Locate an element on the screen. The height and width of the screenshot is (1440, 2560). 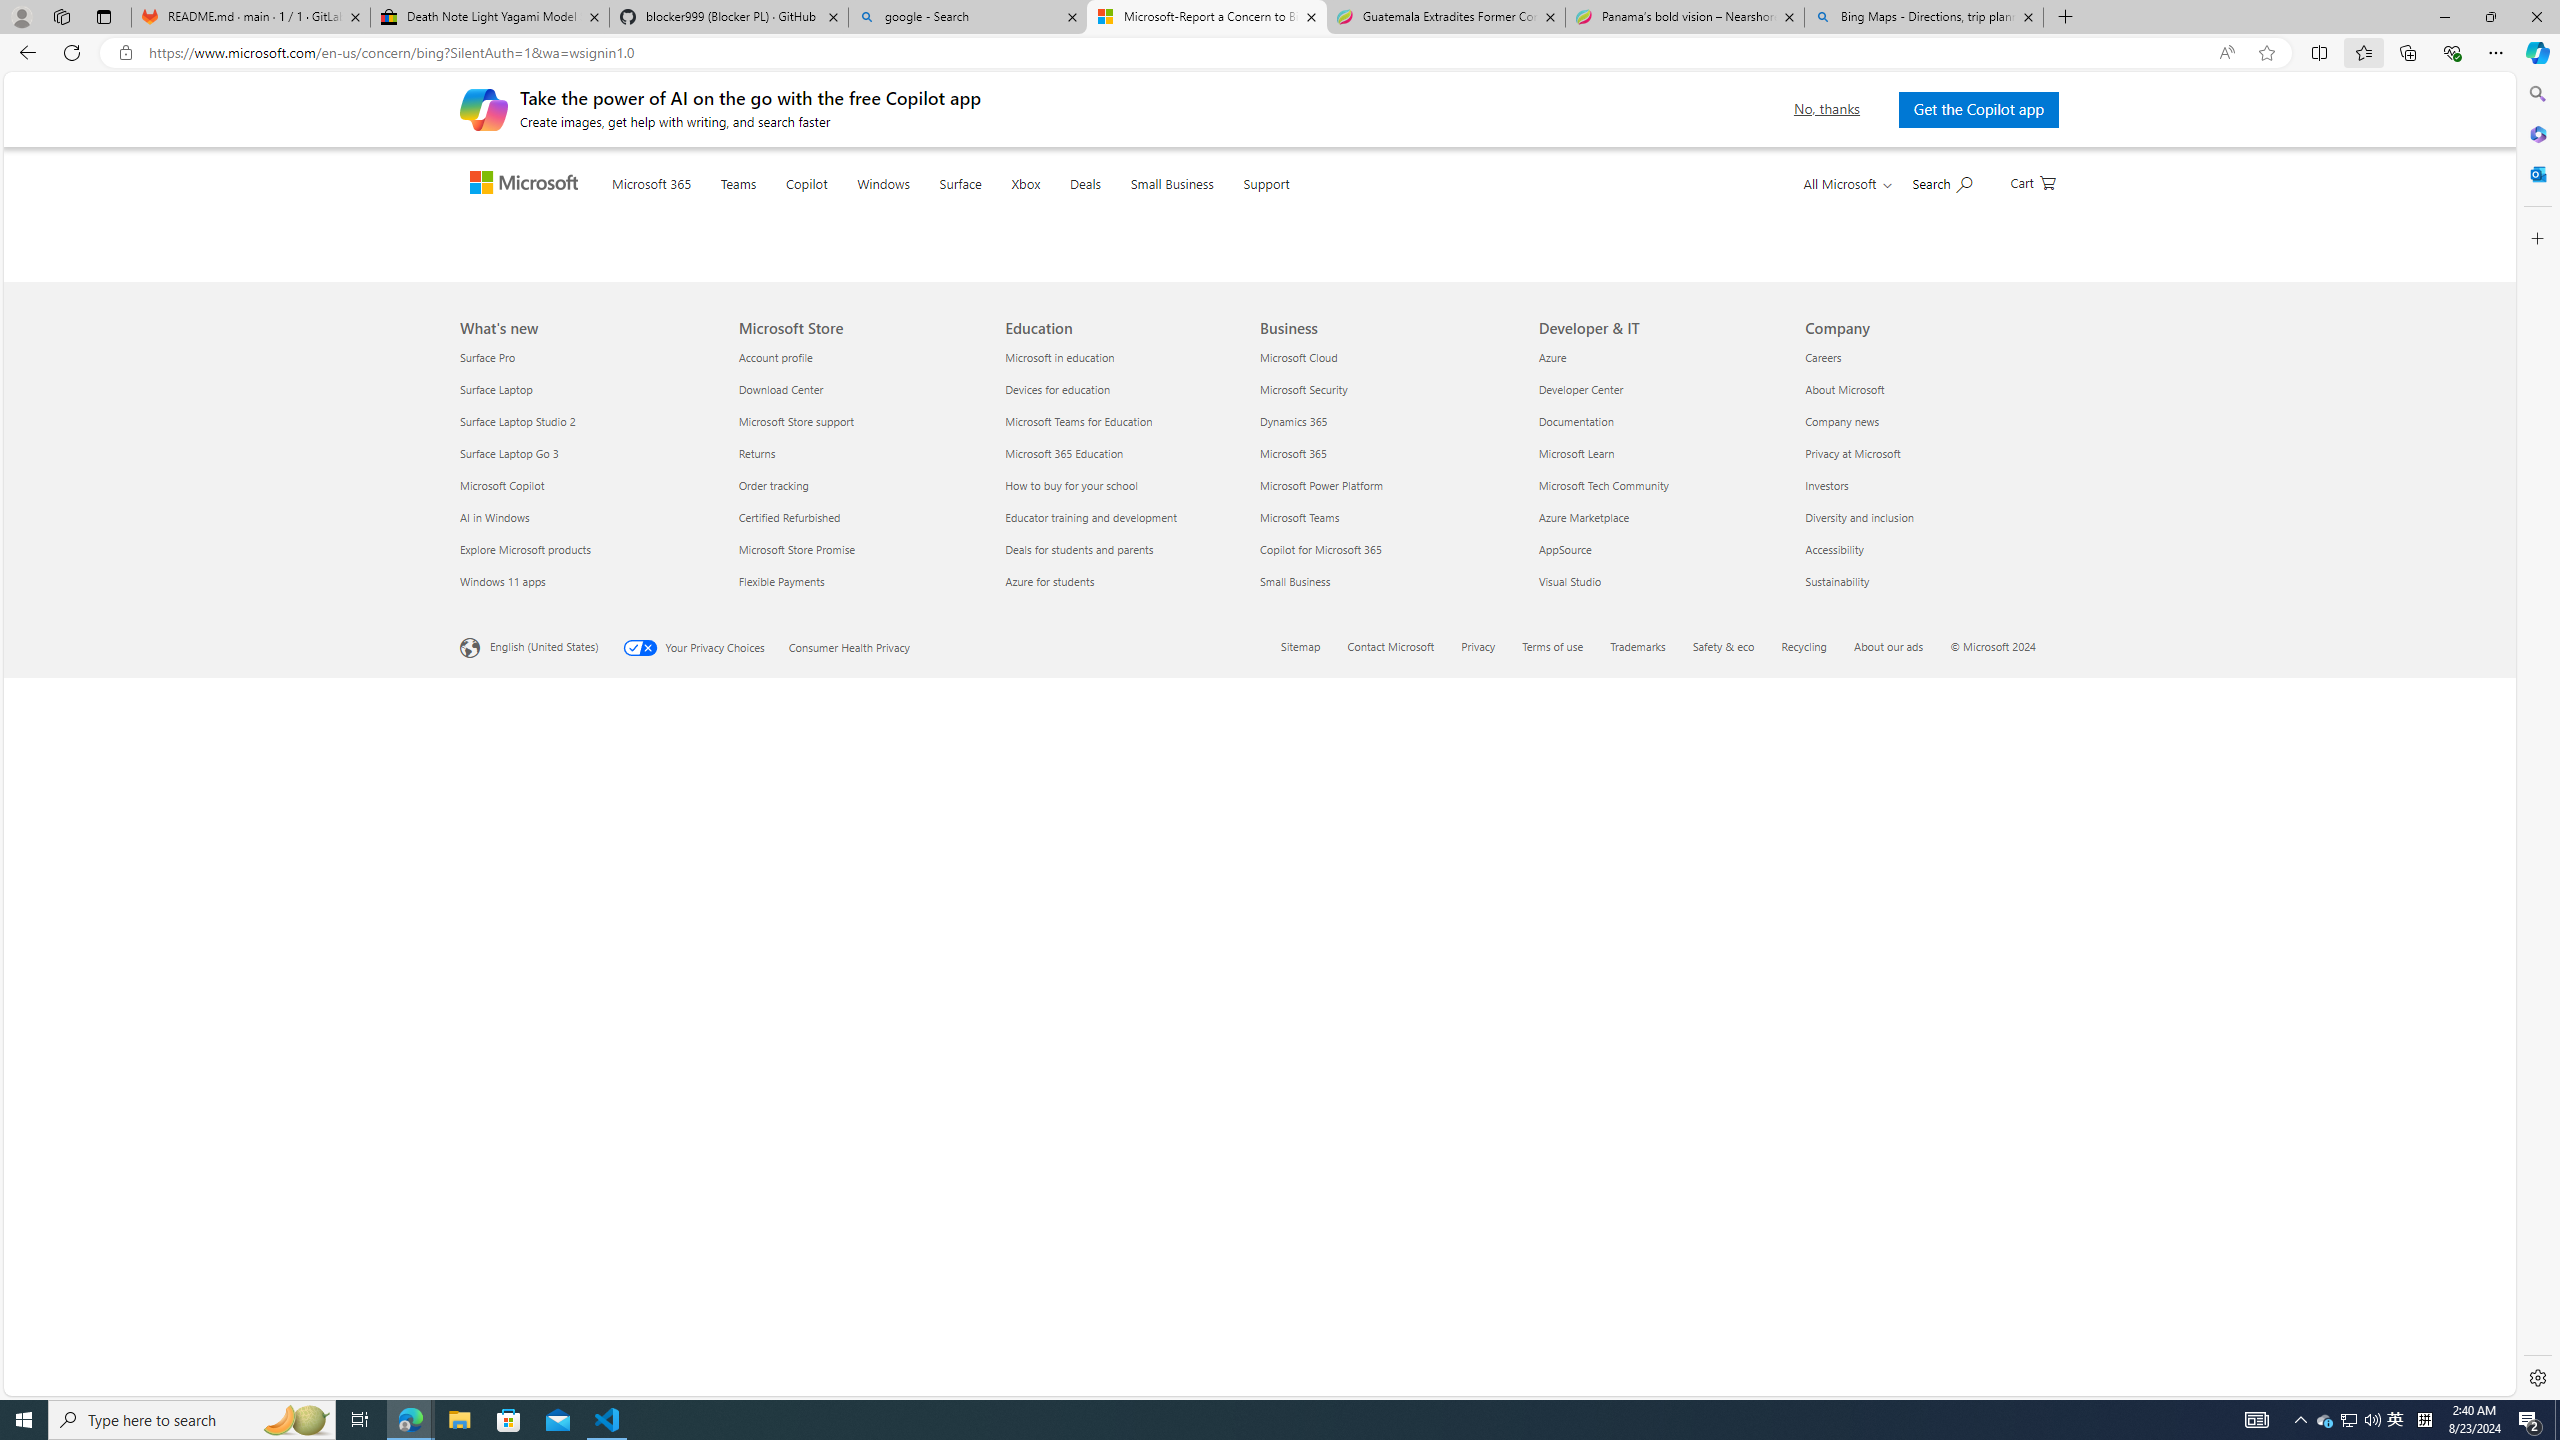
Microsoft Store support Microsoft Store is located at coordinates (796, 1124).